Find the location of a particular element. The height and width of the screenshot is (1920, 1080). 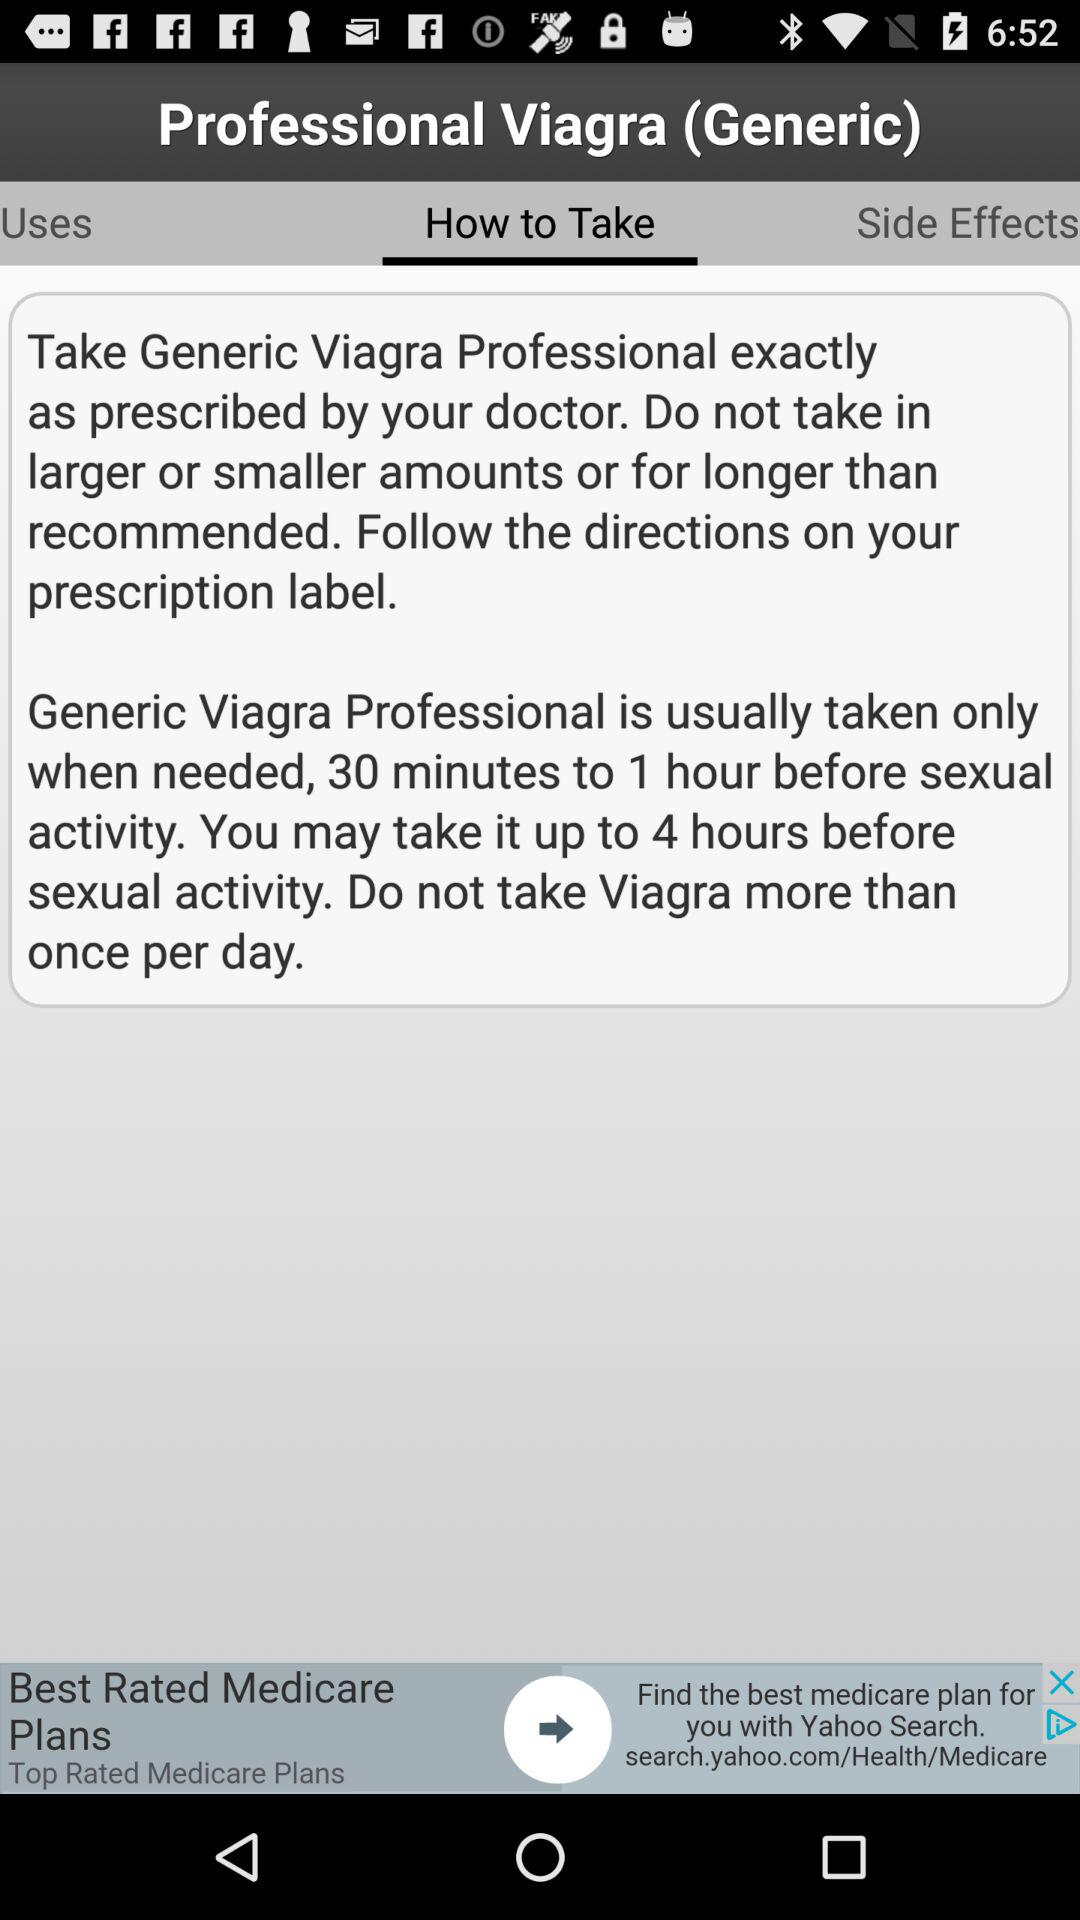

advertisement is located at coordinates (540, 1728).